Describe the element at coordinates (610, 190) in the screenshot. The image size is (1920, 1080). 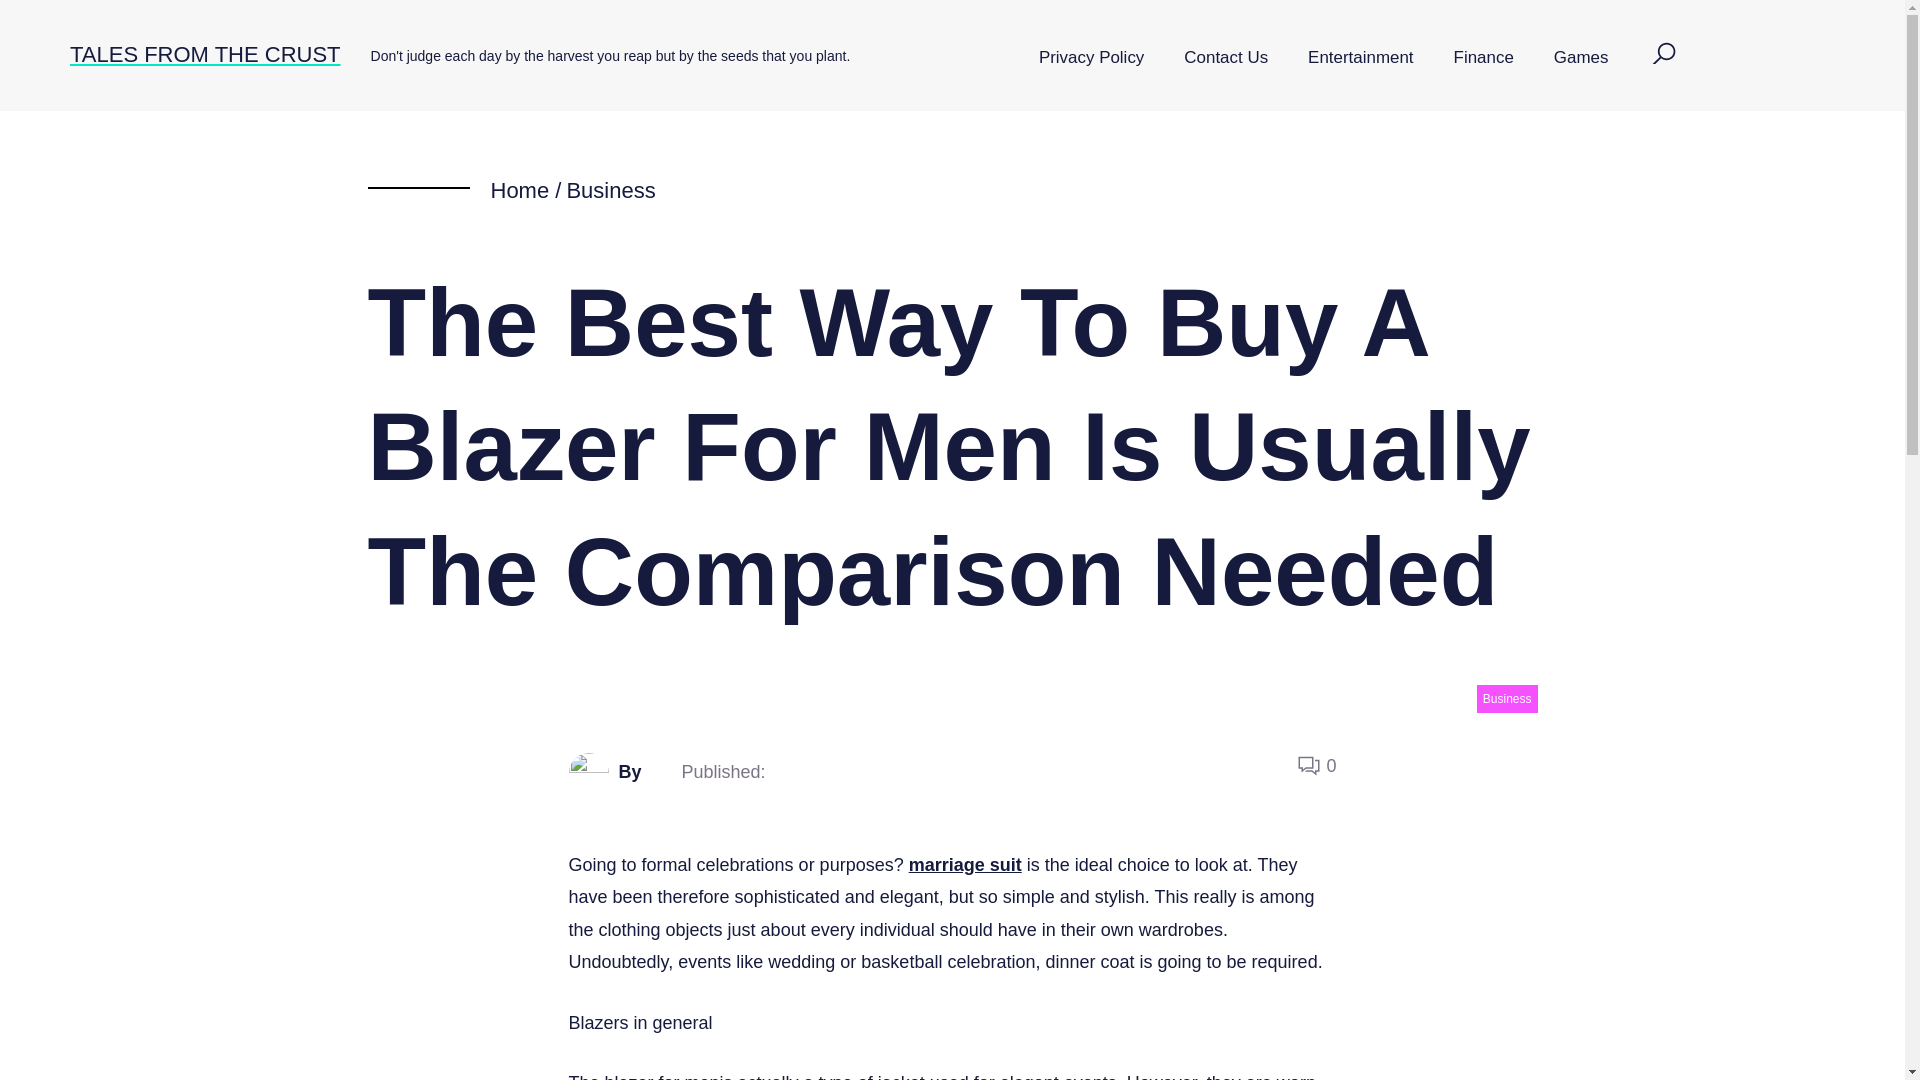
I see `Business` at that location.